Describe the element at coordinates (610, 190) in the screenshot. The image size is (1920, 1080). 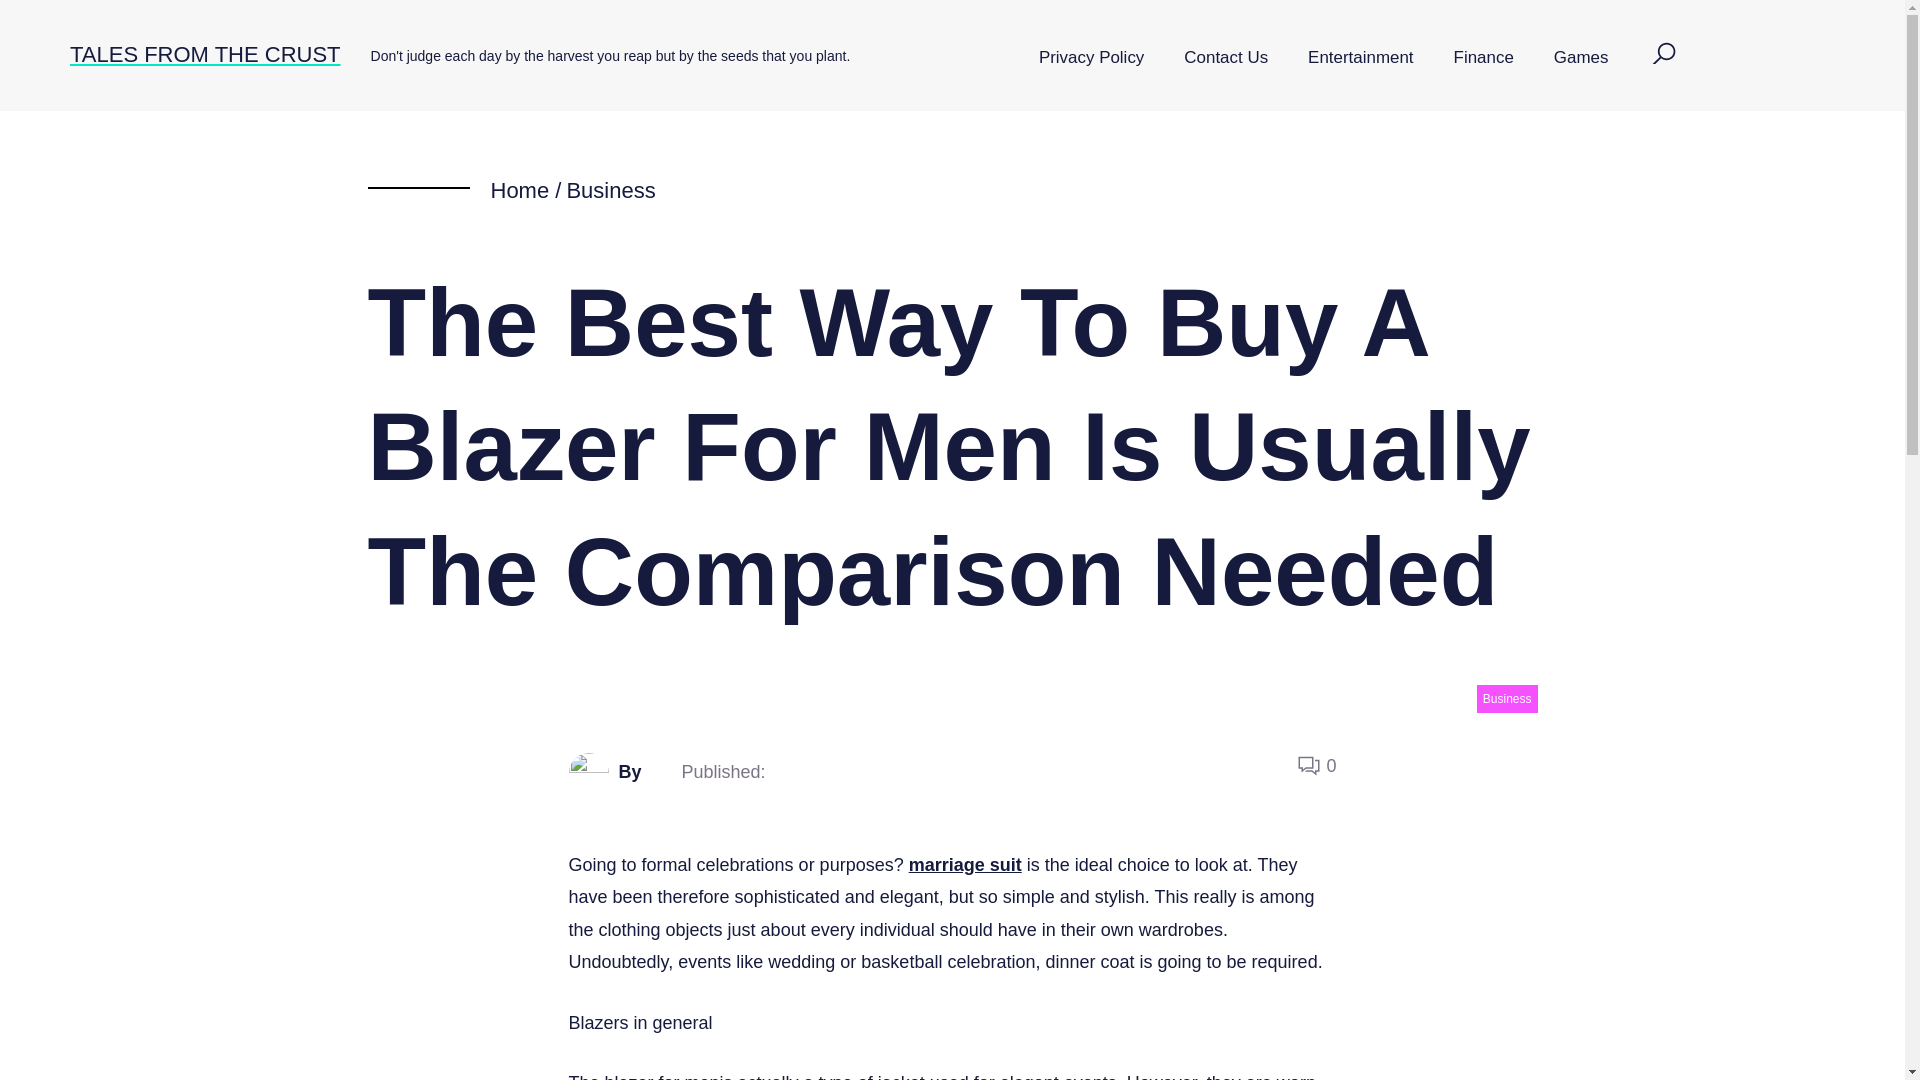
I see `Business` at that location.